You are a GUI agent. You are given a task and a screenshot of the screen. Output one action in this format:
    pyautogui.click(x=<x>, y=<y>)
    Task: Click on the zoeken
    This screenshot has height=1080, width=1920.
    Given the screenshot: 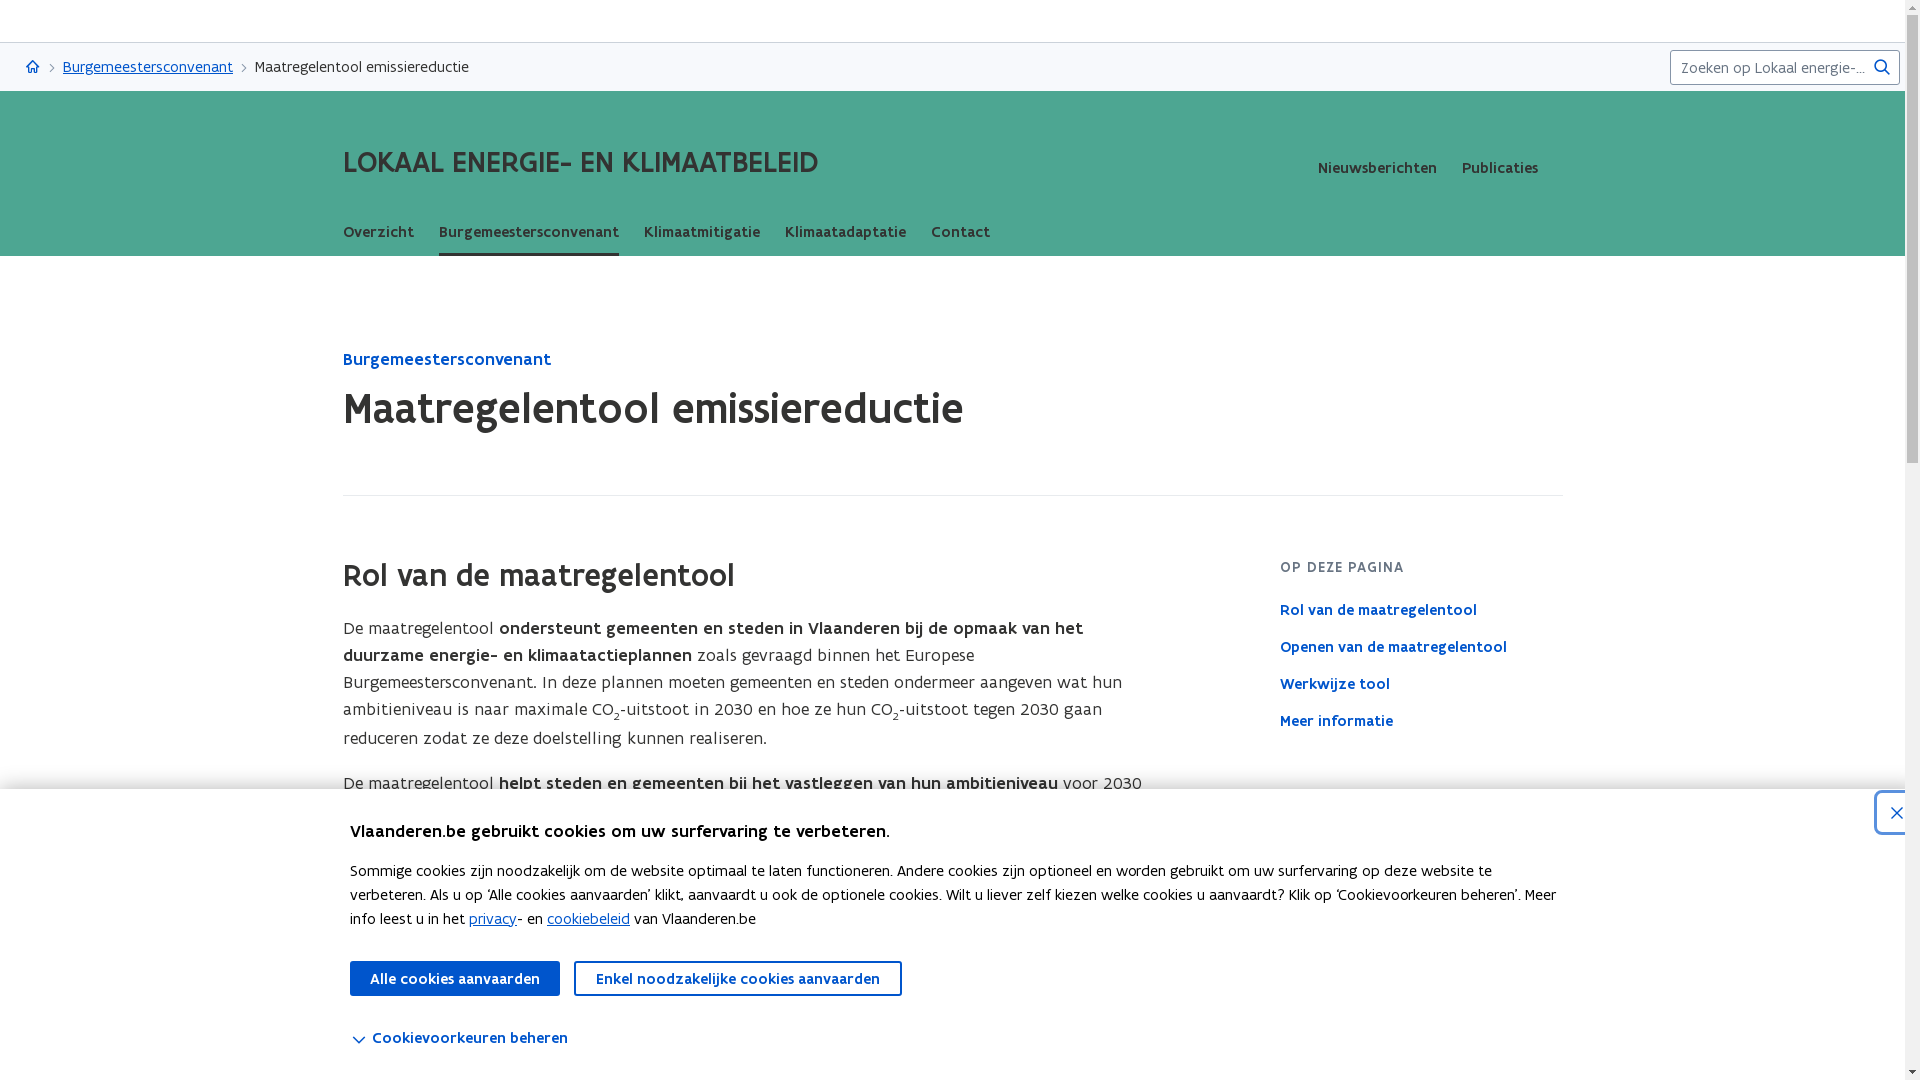 What is the action you would take?
    pyautogui.click(x=1882, y=66)
    